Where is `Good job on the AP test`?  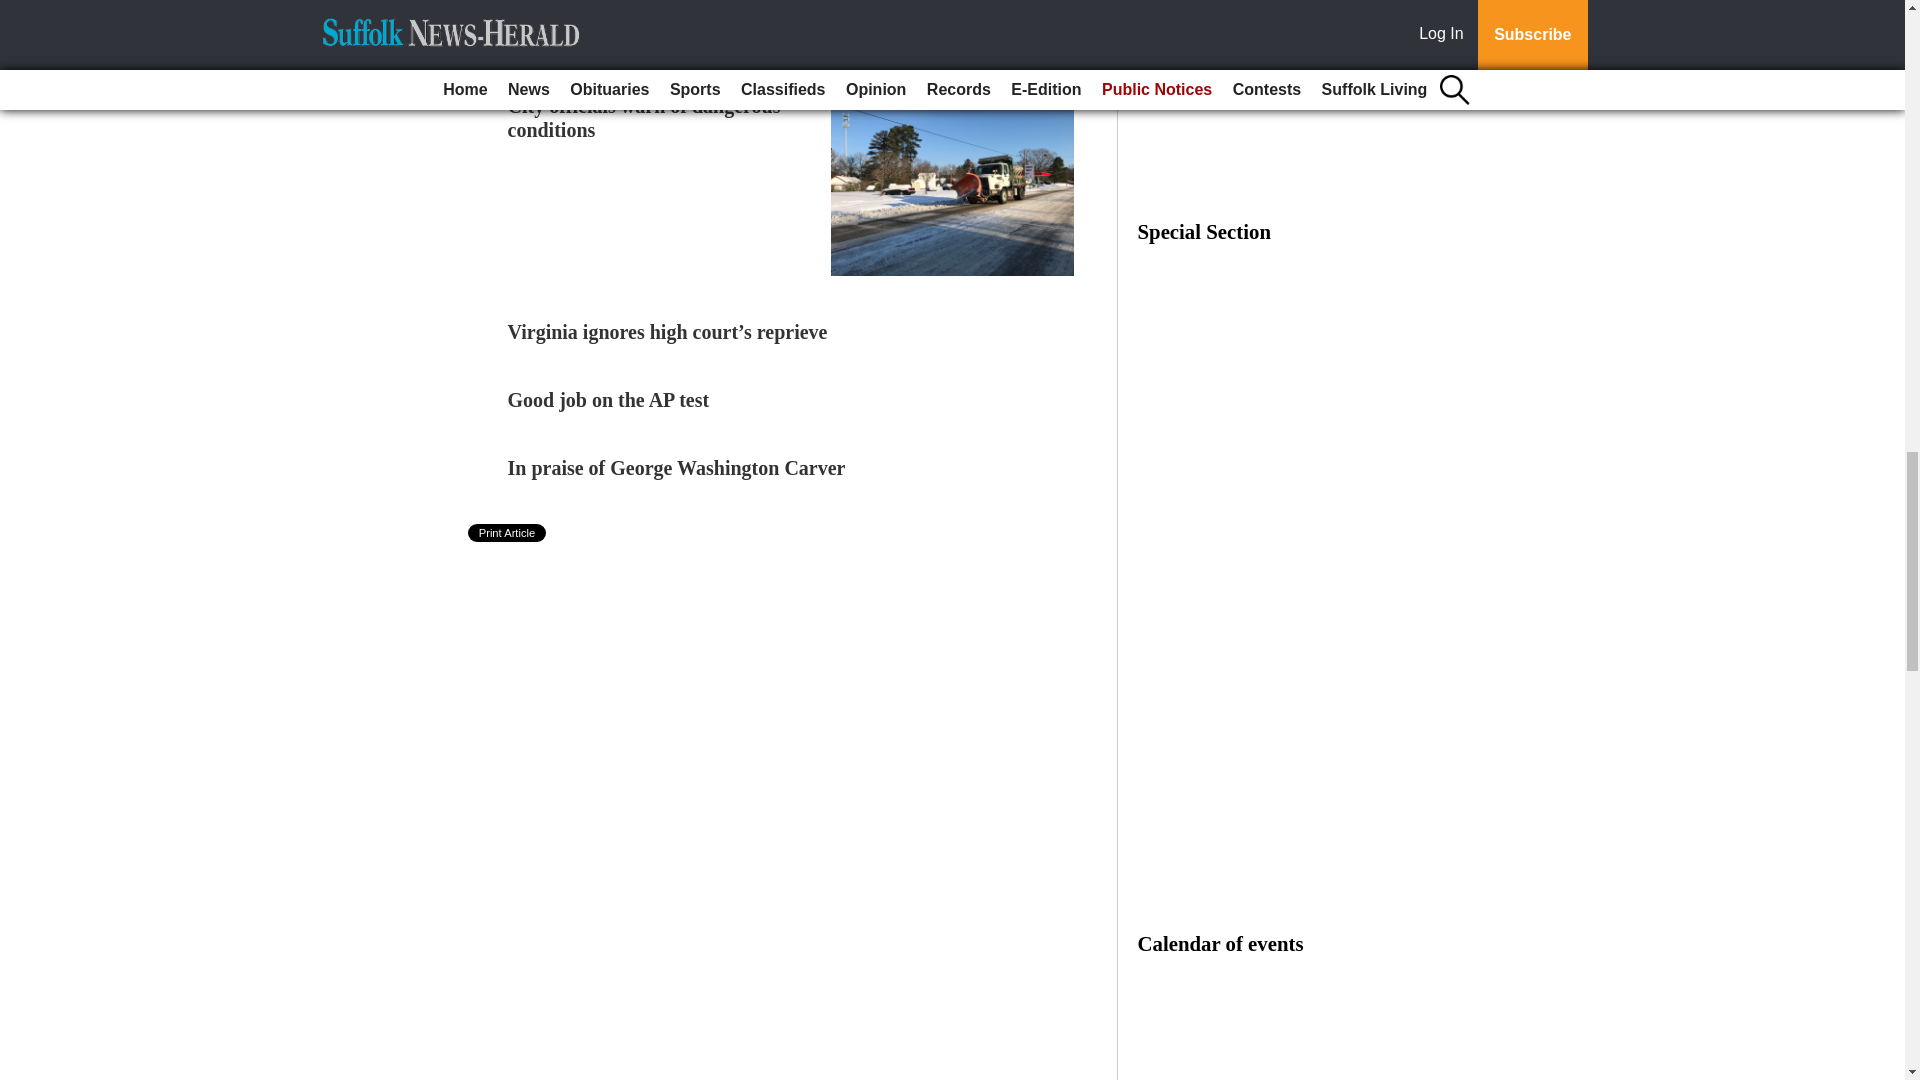
Good job on the AP test is located at coordinates (609, 400).